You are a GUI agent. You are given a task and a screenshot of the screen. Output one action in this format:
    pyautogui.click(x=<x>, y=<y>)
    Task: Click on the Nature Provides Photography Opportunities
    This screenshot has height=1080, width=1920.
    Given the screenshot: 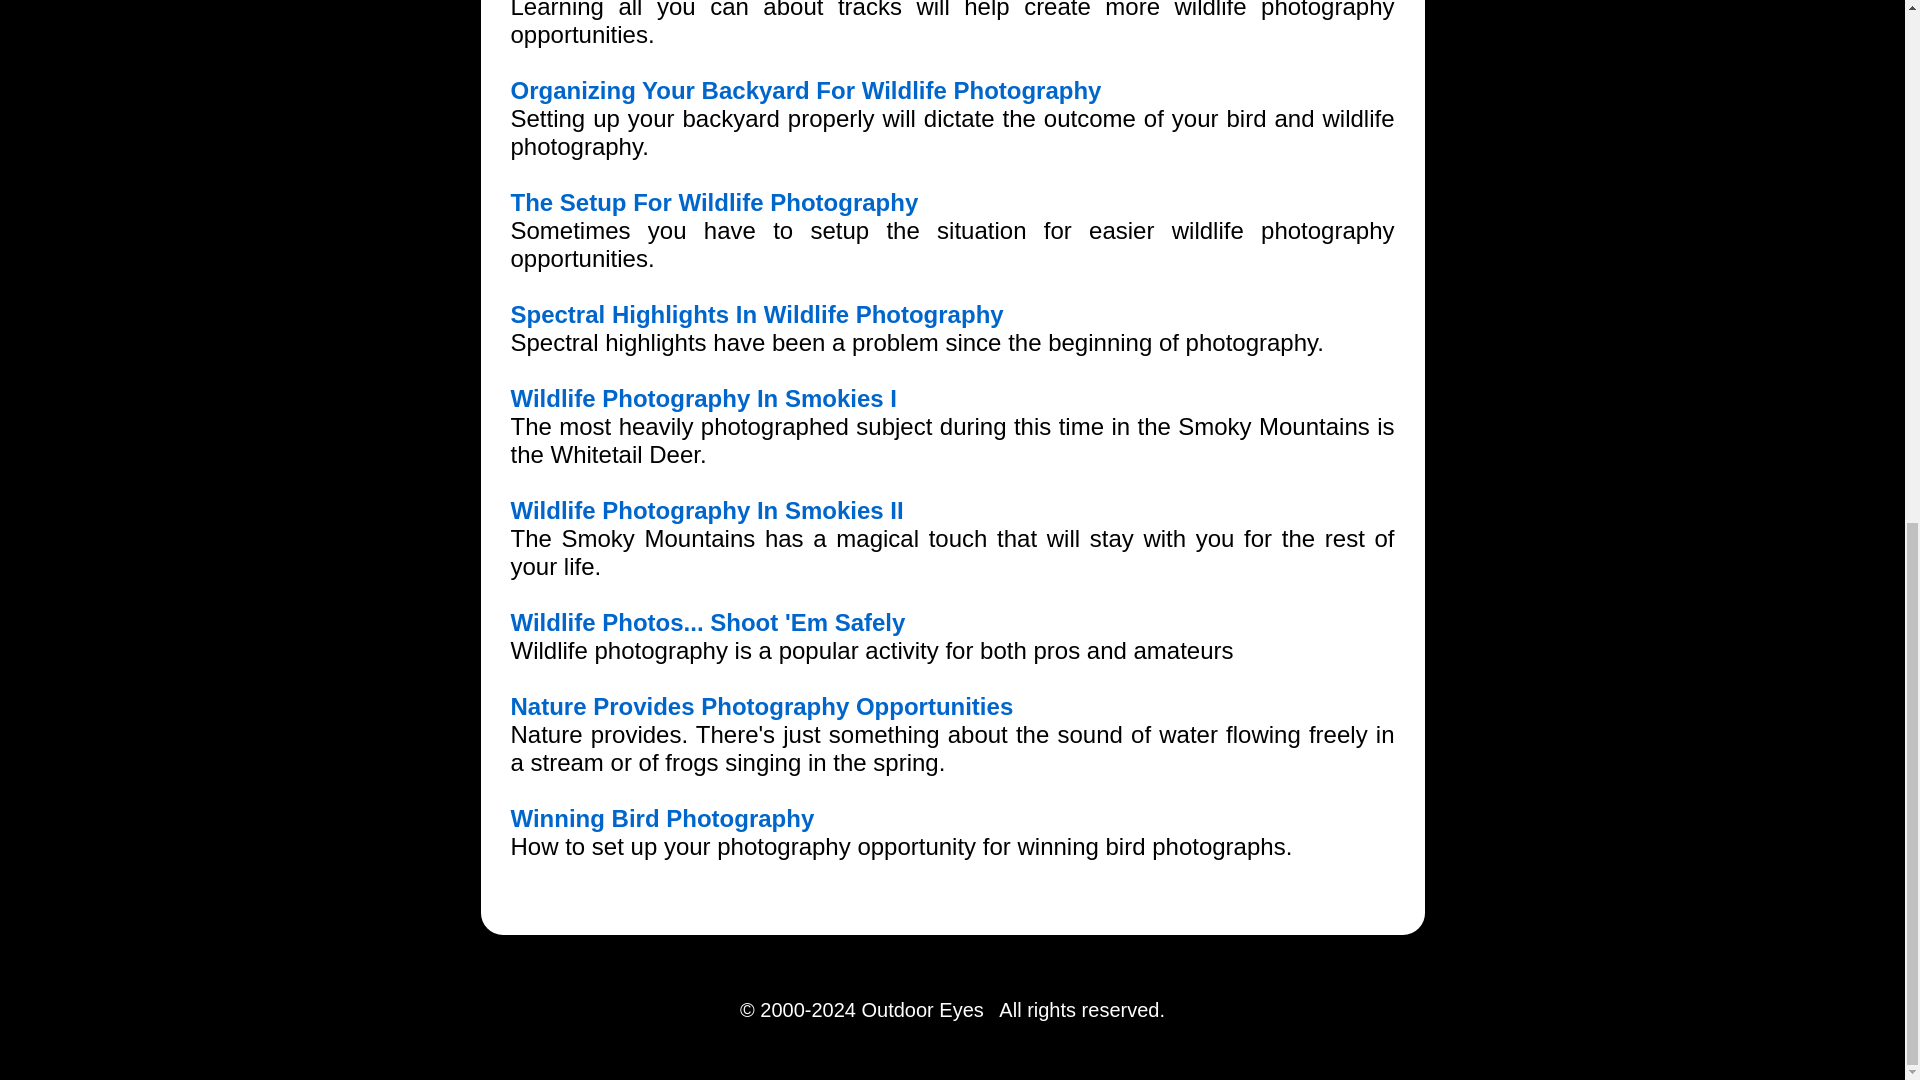 What is the action you would take?
    pyautogui.click(x=762, y=706)
    